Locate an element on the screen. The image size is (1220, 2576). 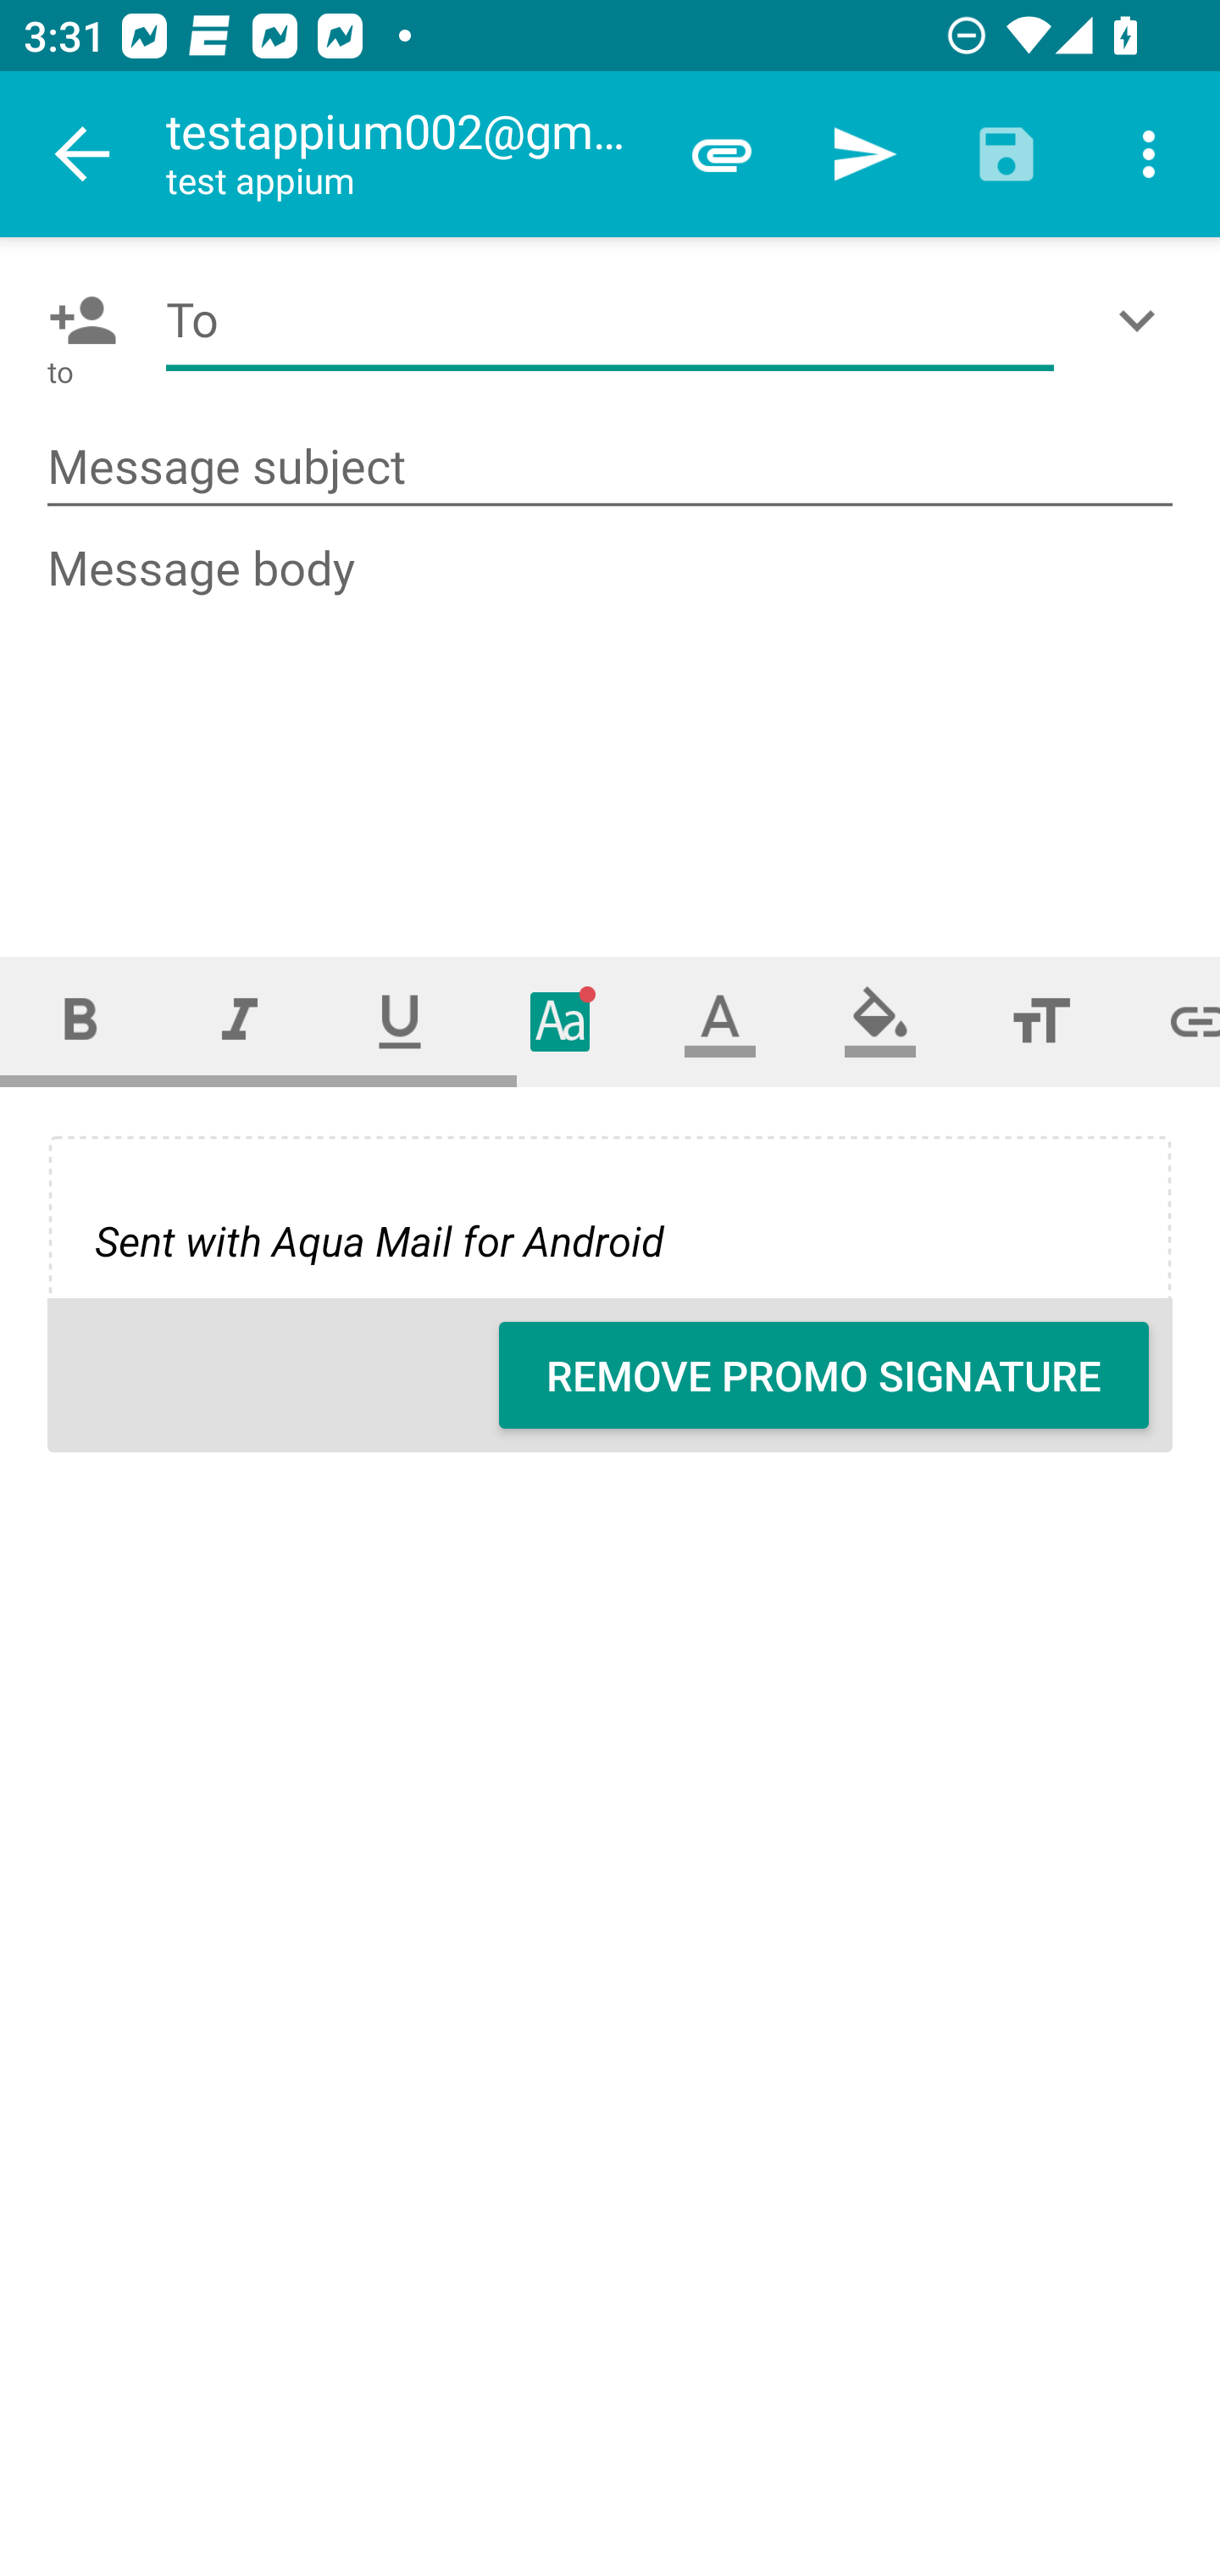
REMOVE PROMO SIGNATURE is located at coordinates (823, 1375).